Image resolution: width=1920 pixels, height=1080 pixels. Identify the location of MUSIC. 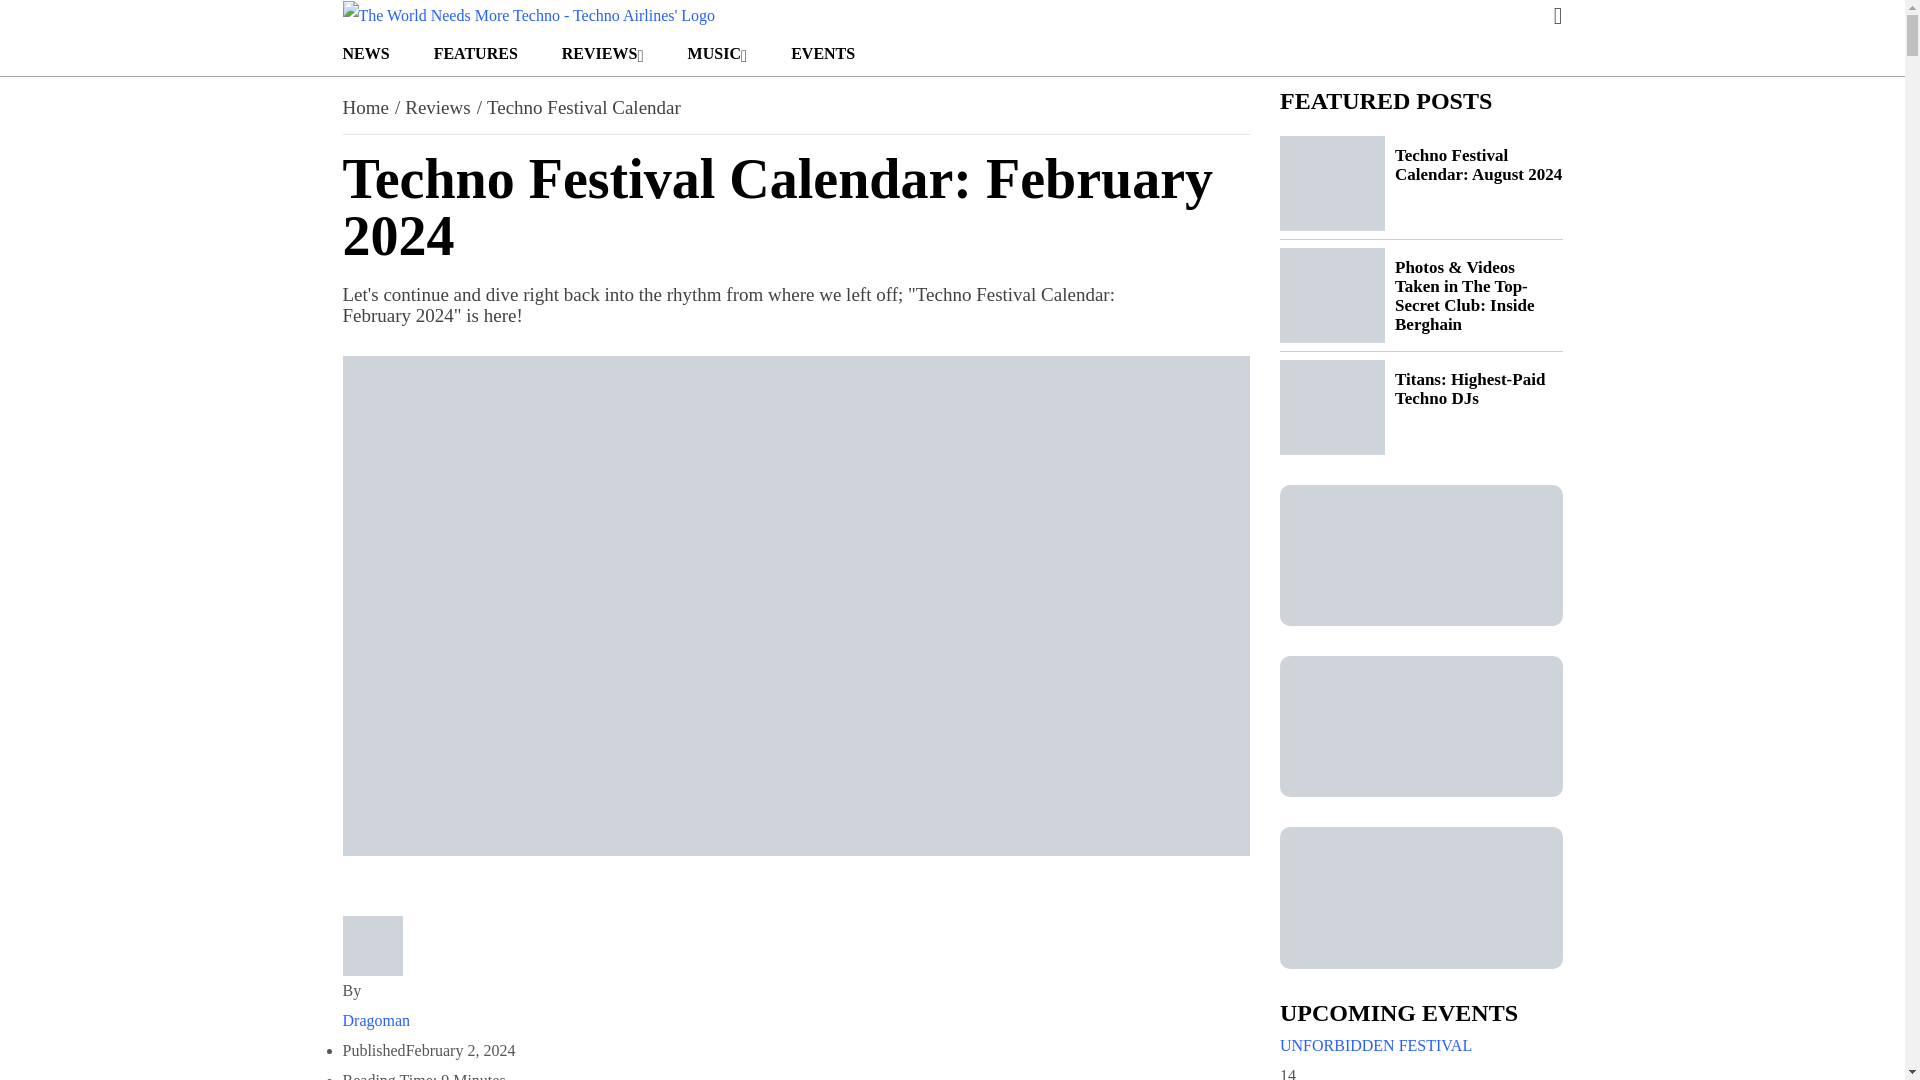
(718, 54).